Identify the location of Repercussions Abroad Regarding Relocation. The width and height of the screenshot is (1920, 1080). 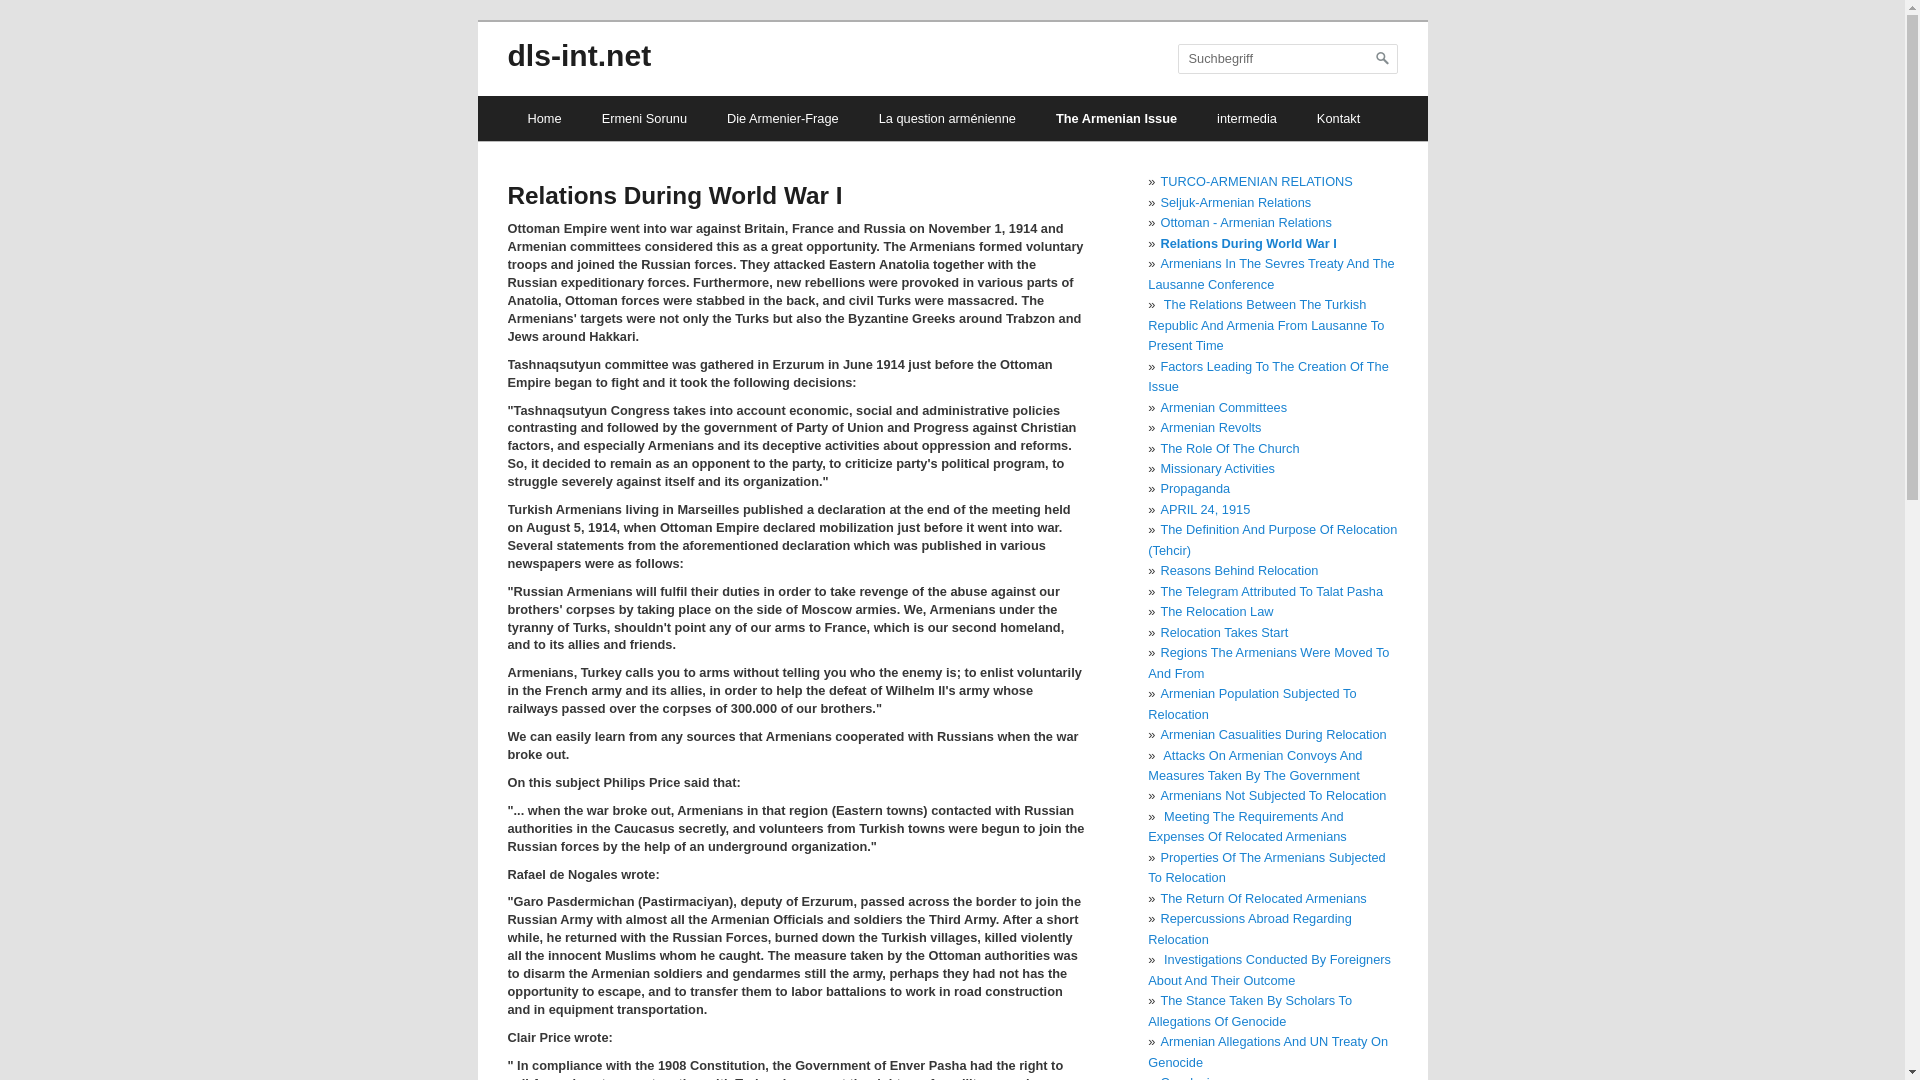
(1250, 928).